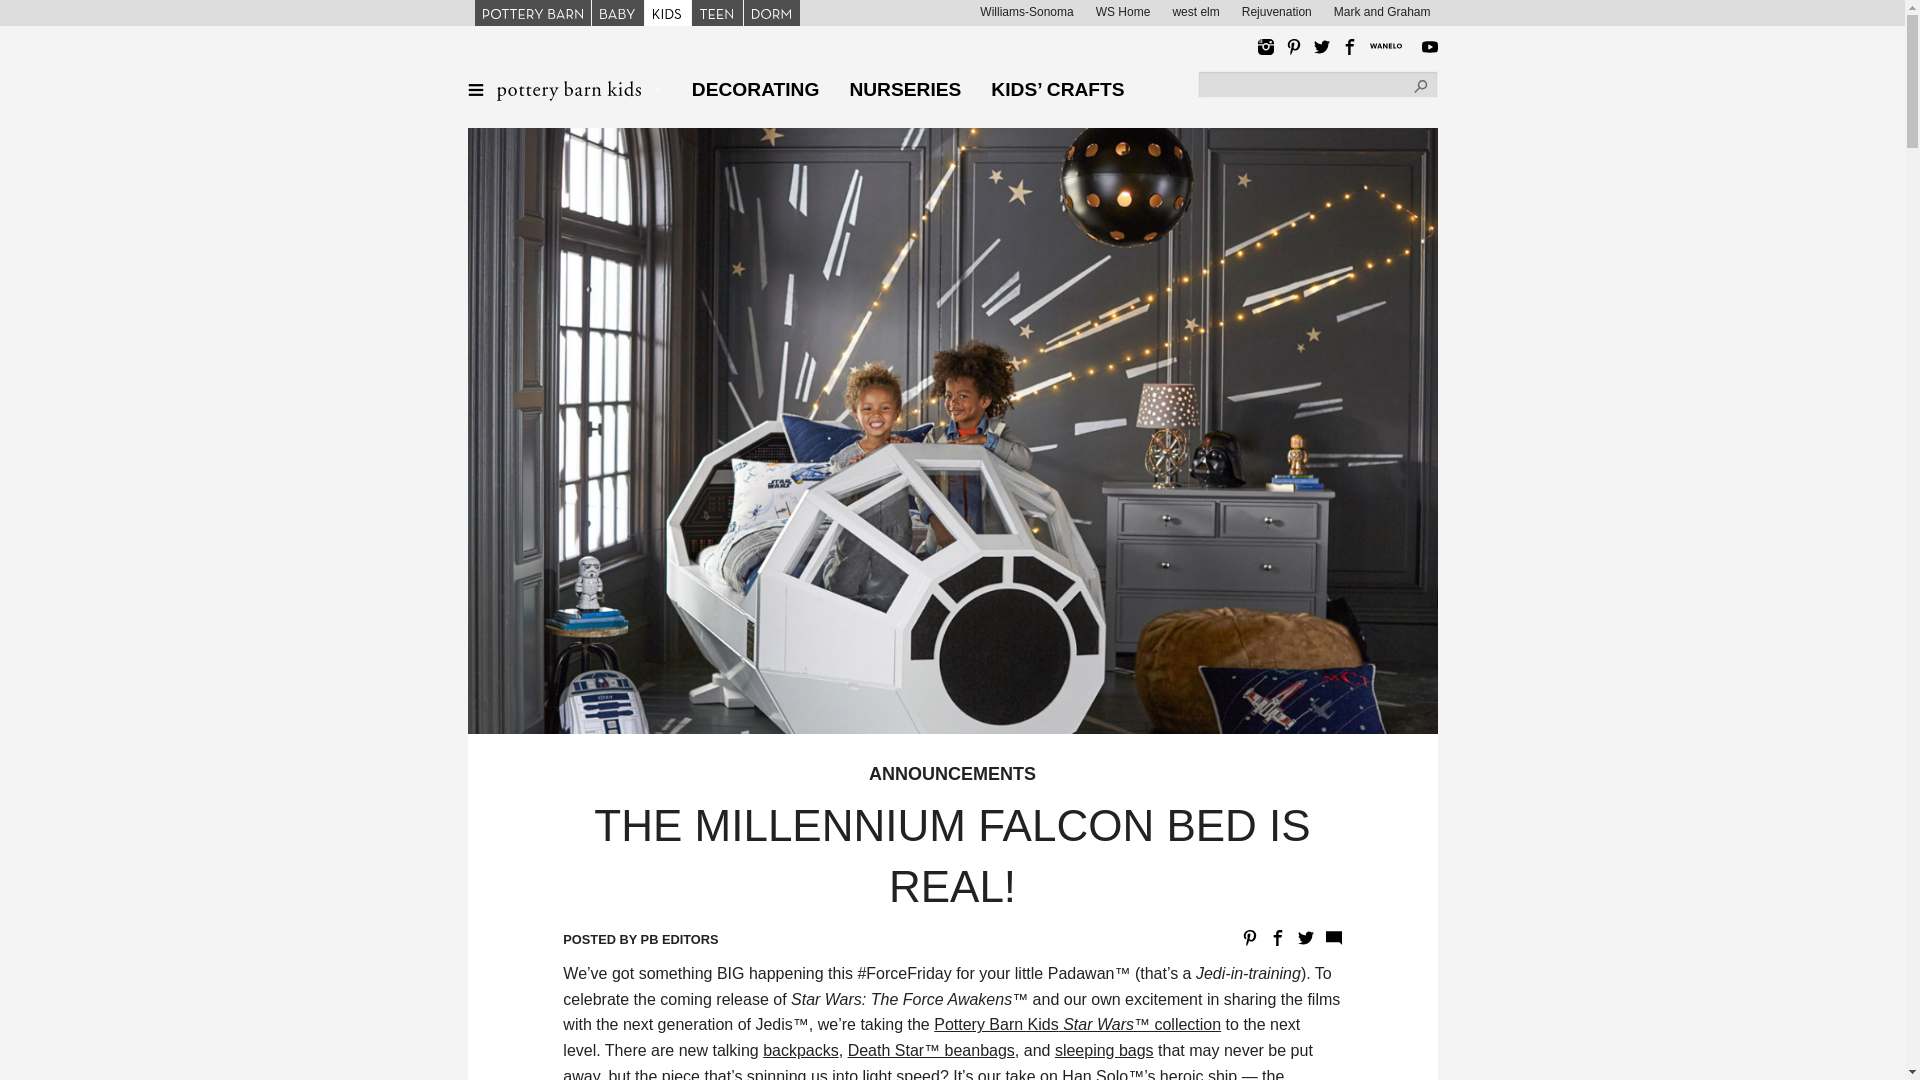  Describe the element at coordinates (1195, 12) in the screenshot. I see `west elm` at that location.